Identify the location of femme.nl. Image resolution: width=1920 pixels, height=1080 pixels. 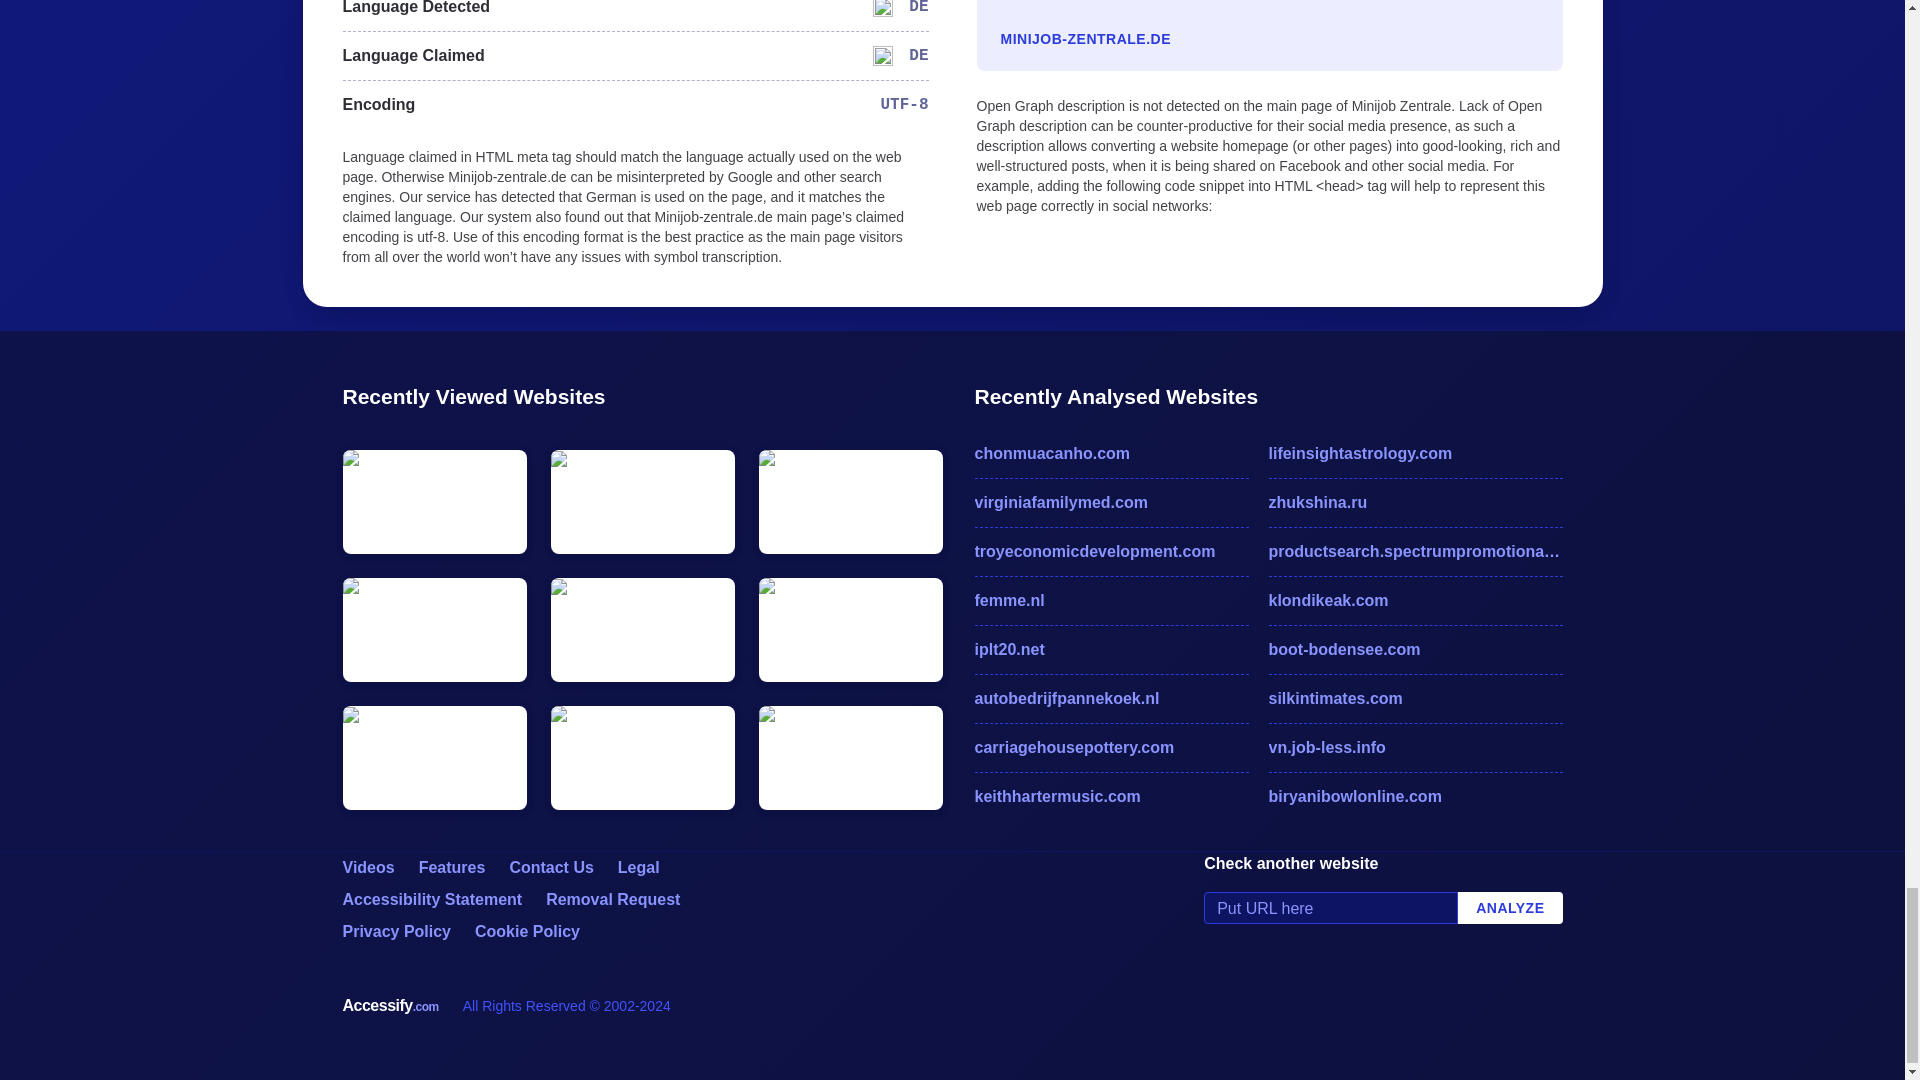
(1110, 600).